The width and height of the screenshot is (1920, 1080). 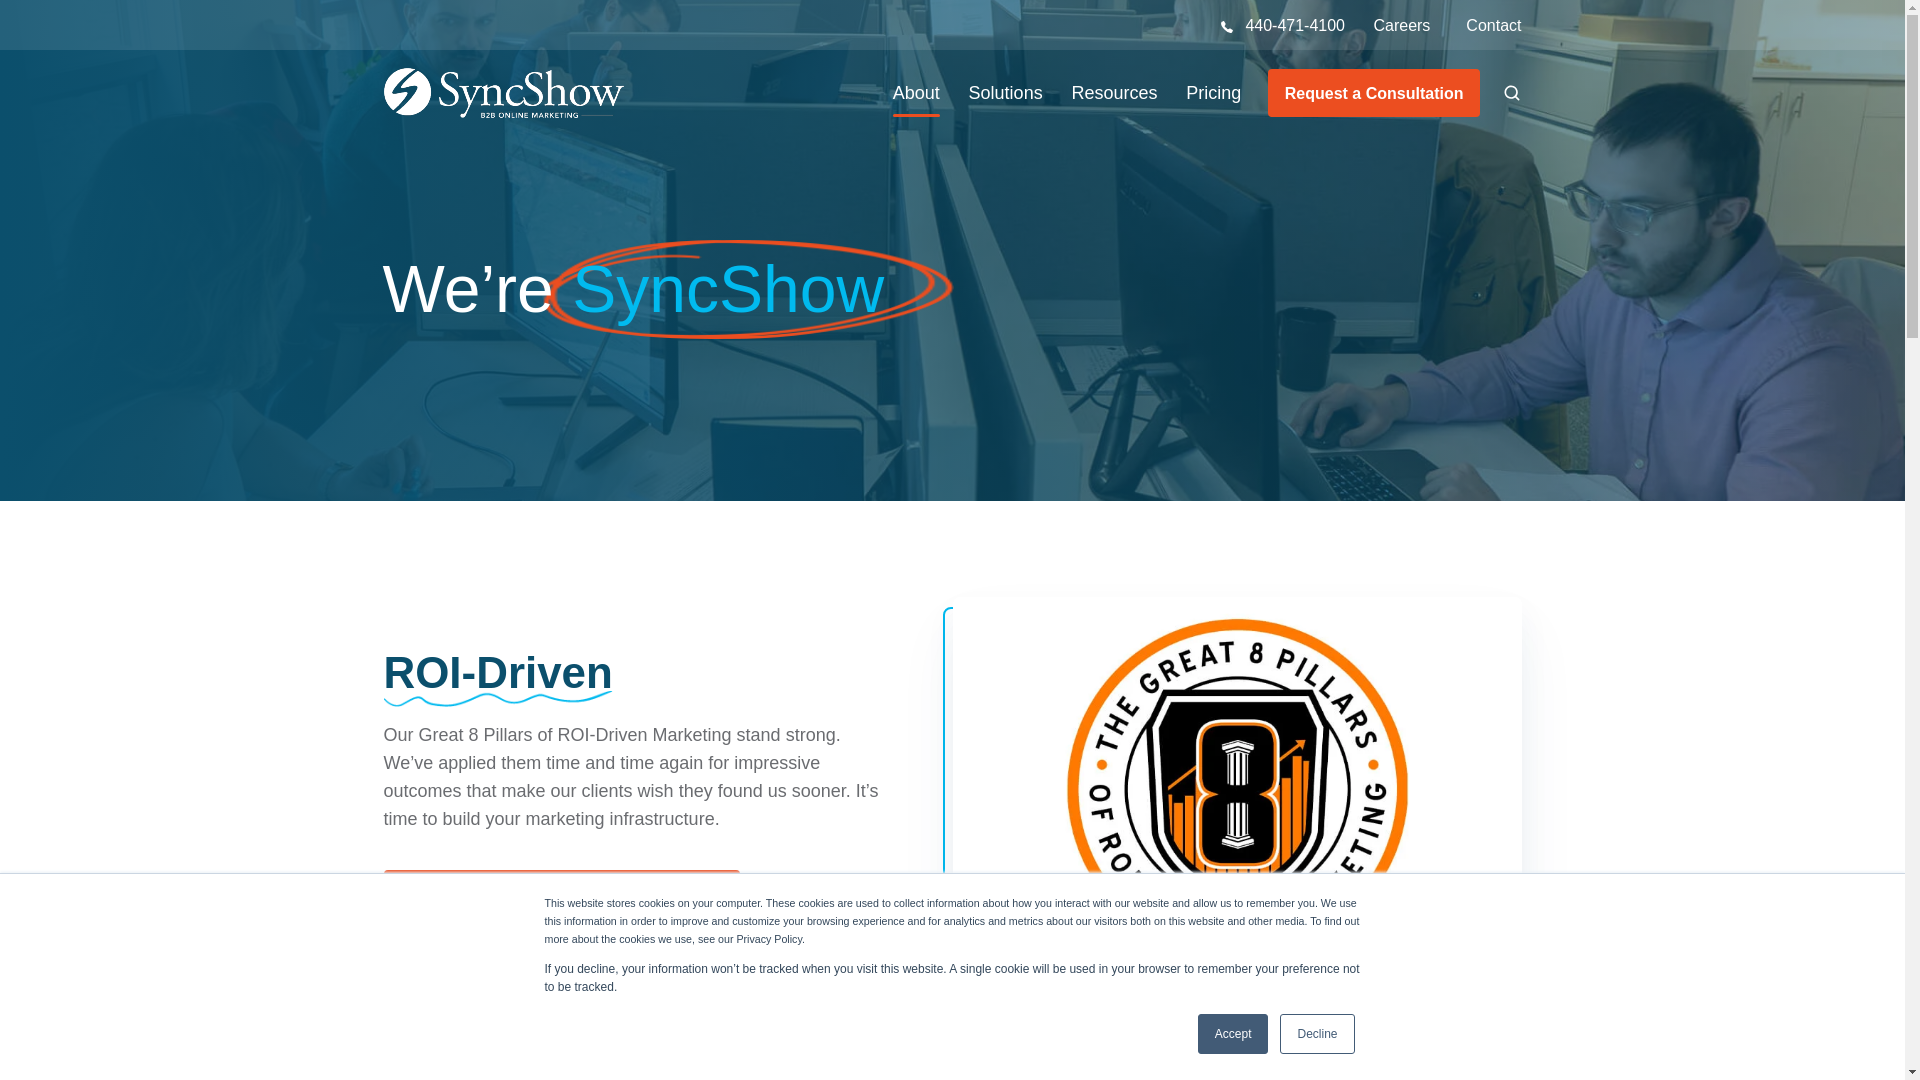 I want to click on Request a Consultation, so click(x=1374, y=92).